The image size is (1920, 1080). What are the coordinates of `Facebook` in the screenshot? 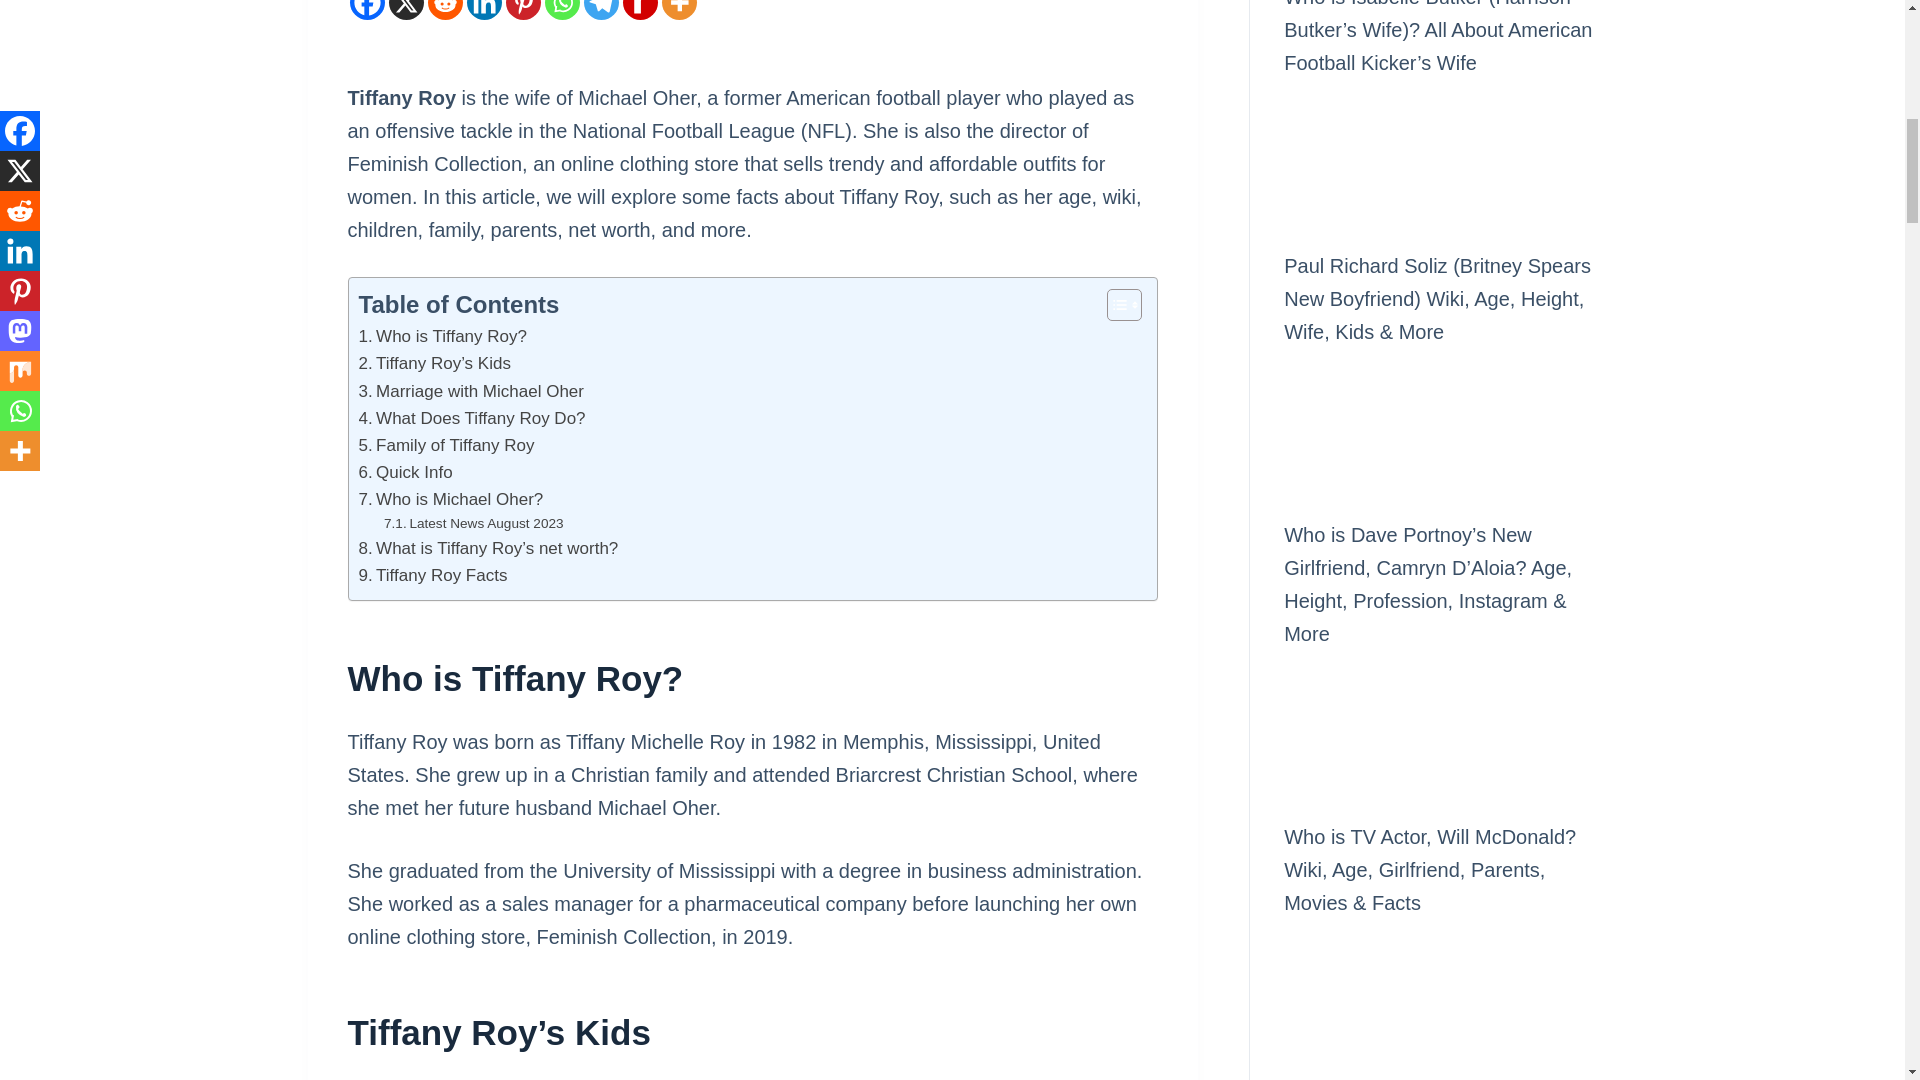 It's located at (367, 10).